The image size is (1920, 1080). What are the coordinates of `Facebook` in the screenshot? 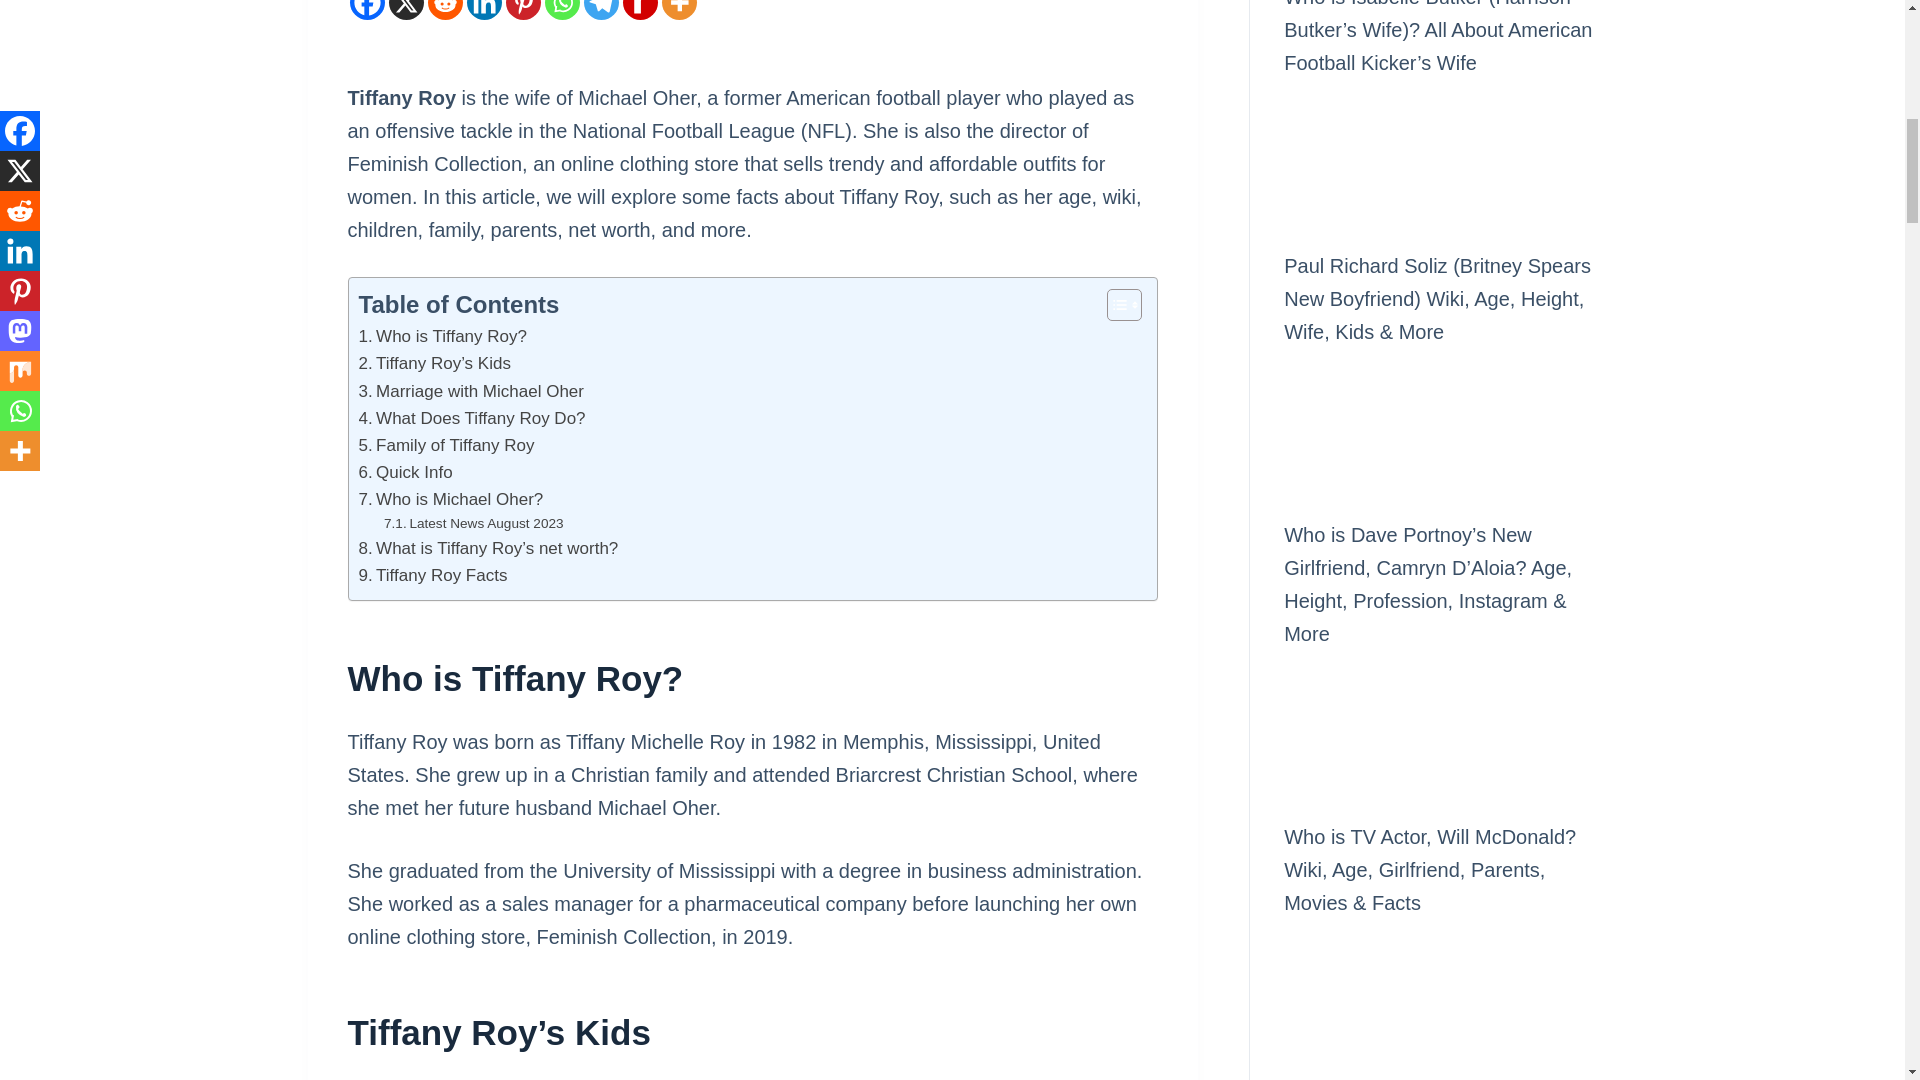 It's located at (367, 10).